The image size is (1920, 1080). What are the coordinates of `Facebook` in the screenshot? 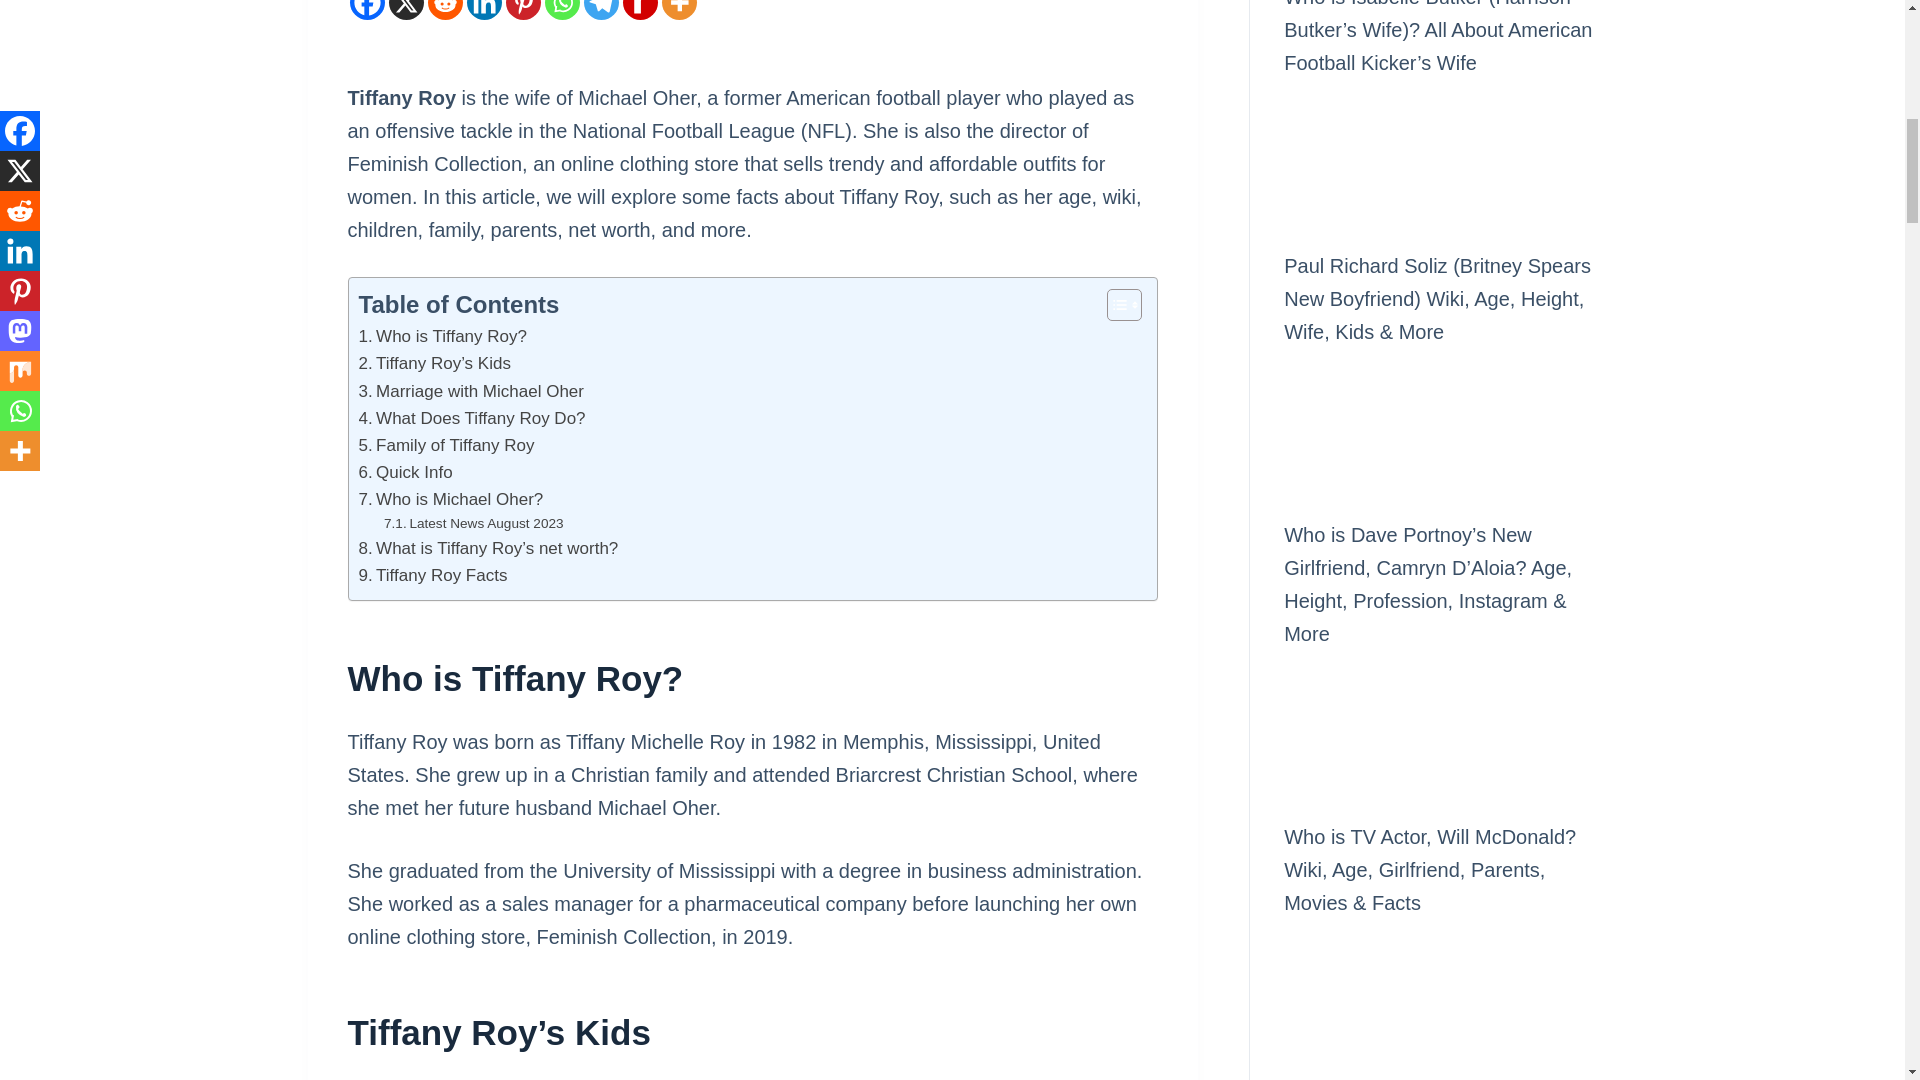 It's located at (367, 10).